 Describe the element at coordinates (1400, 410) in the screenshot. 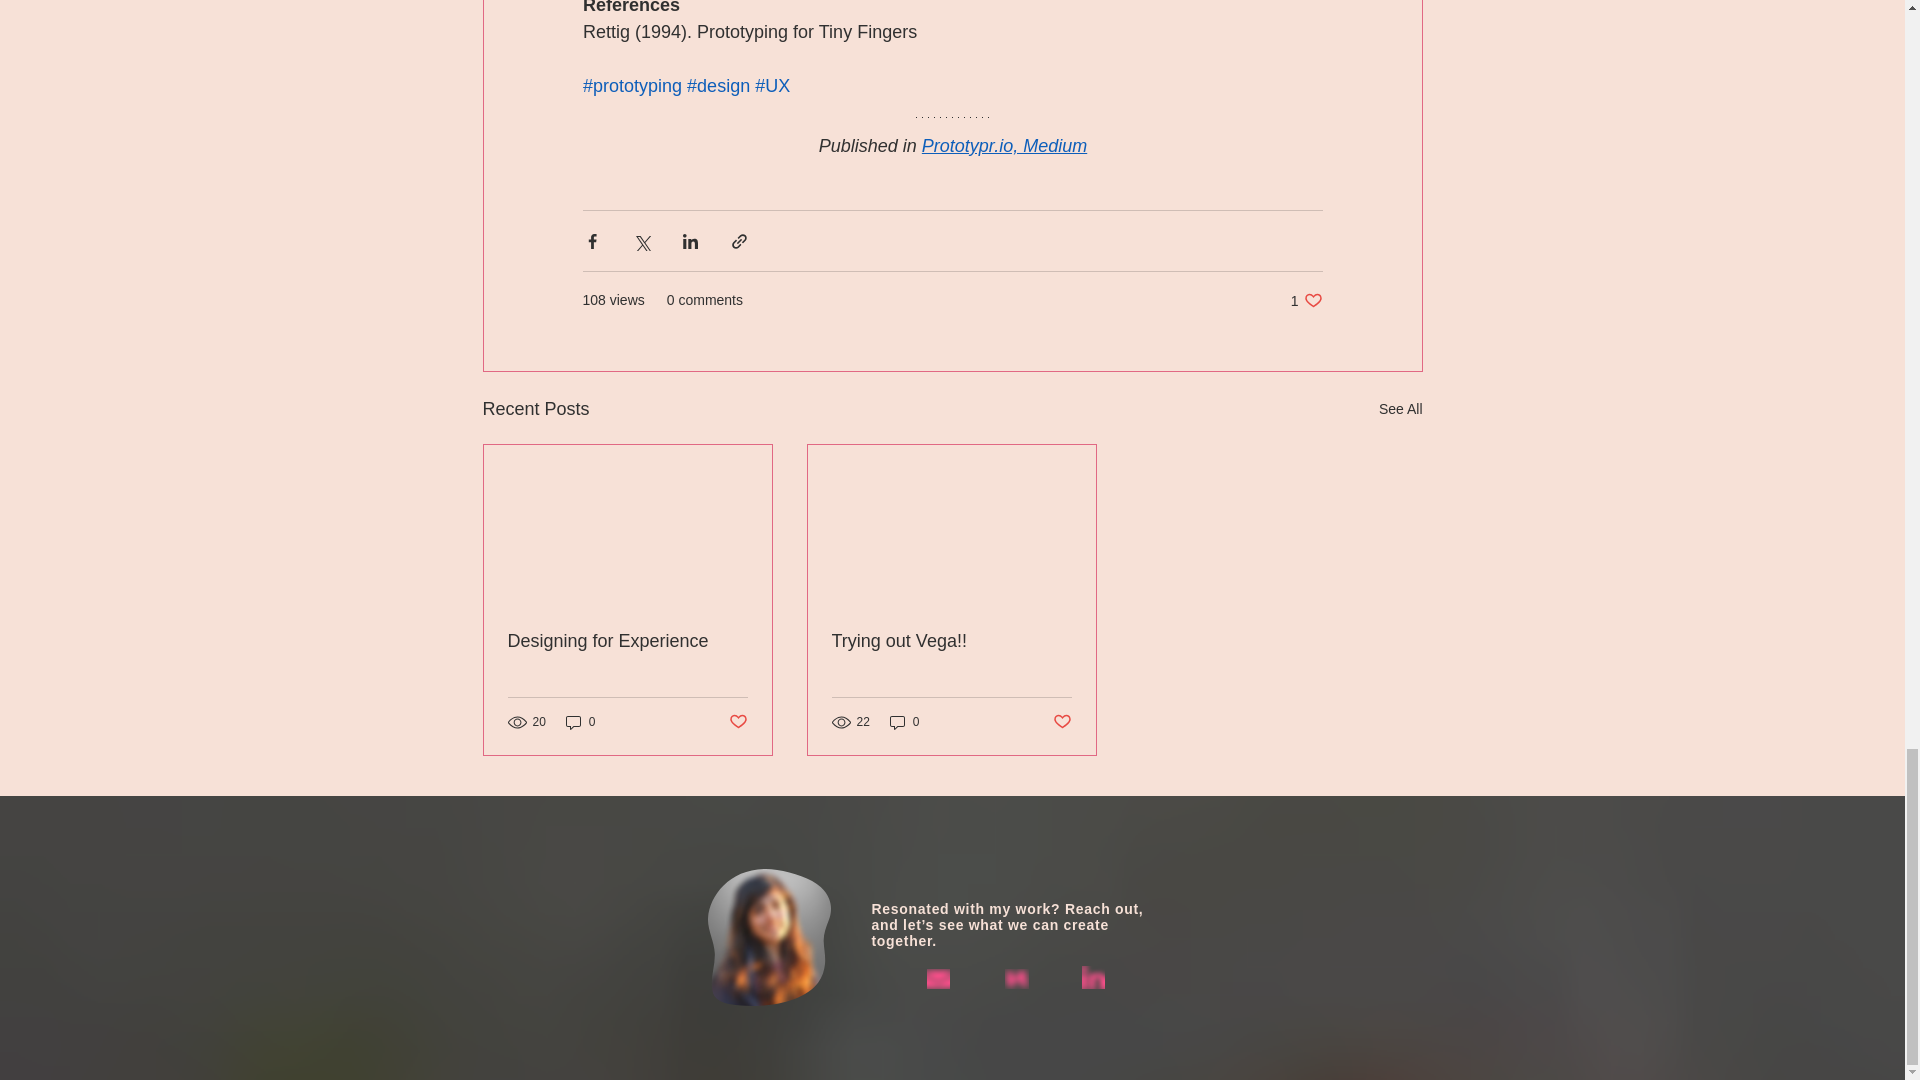

I see `Designing for Experience` at that location.